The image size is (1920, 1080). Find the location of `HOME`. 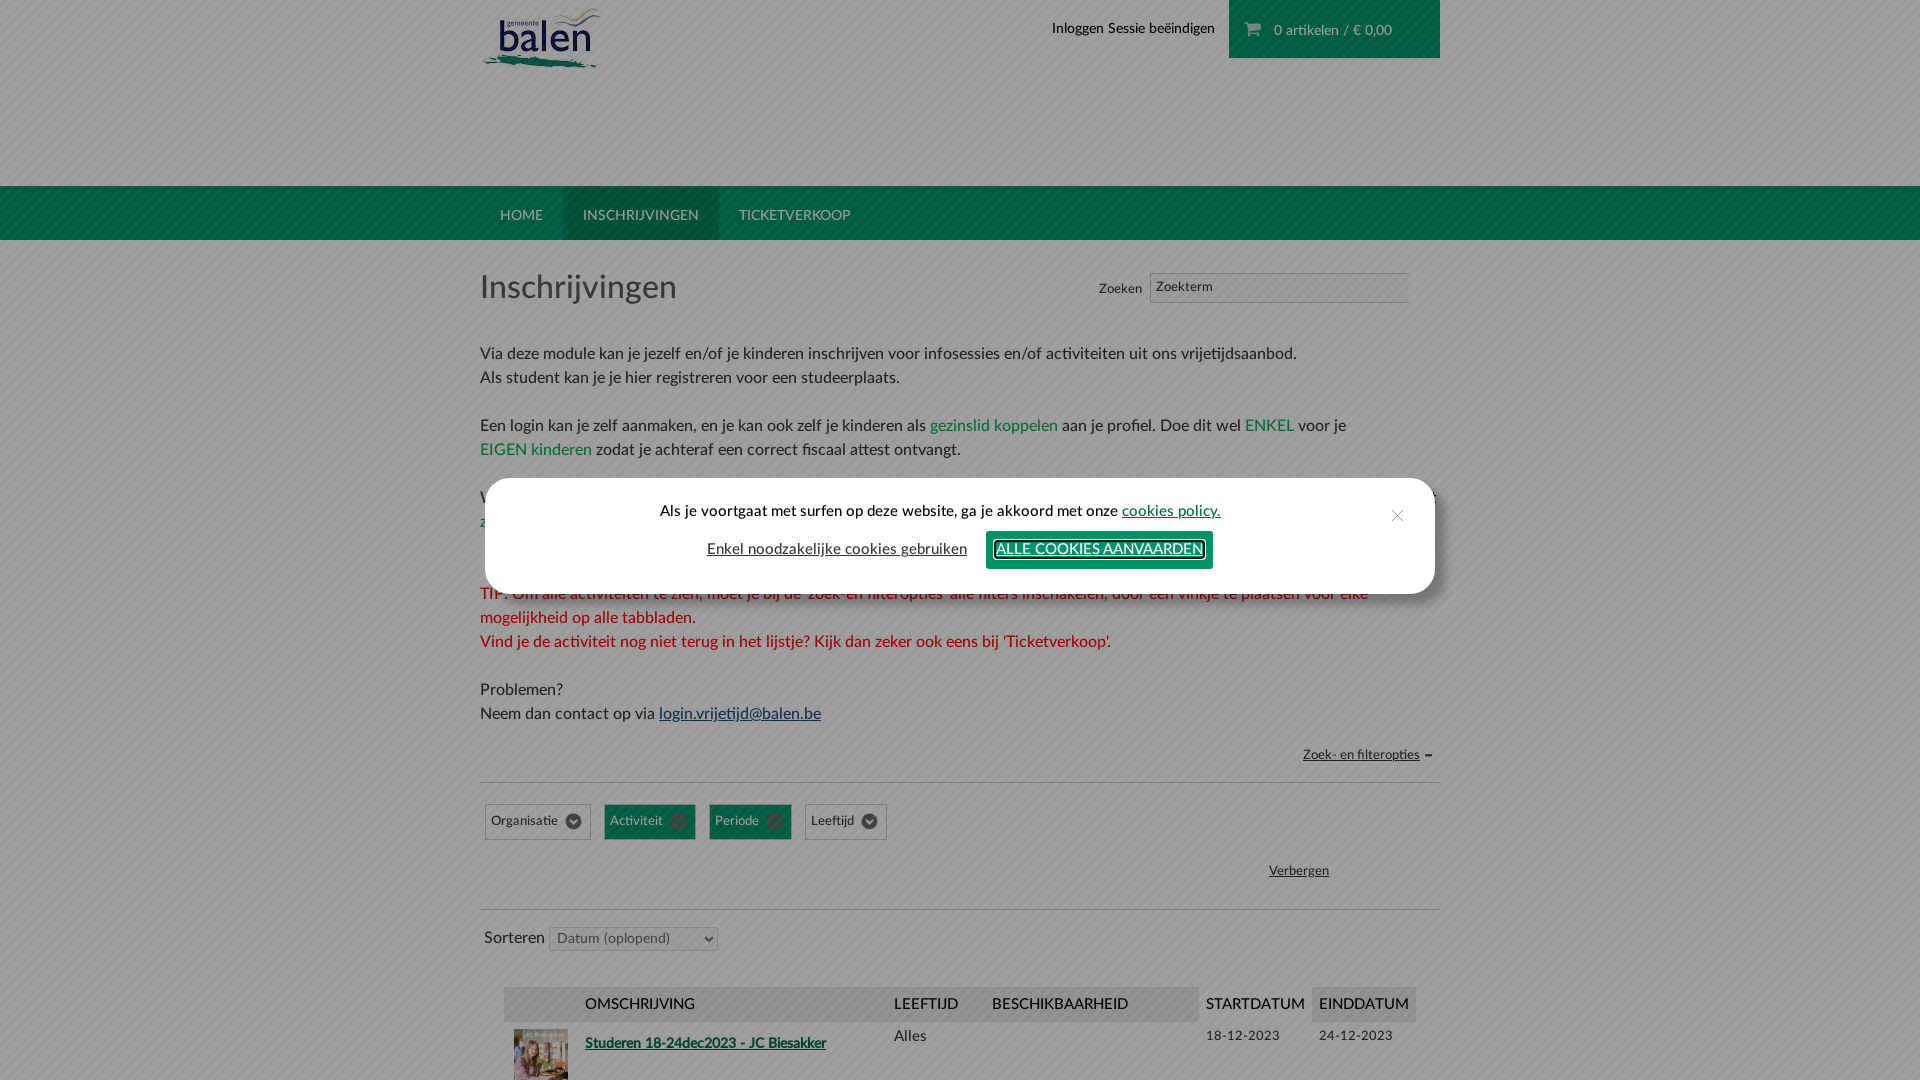

HOME is located at coordinates (522, 206).